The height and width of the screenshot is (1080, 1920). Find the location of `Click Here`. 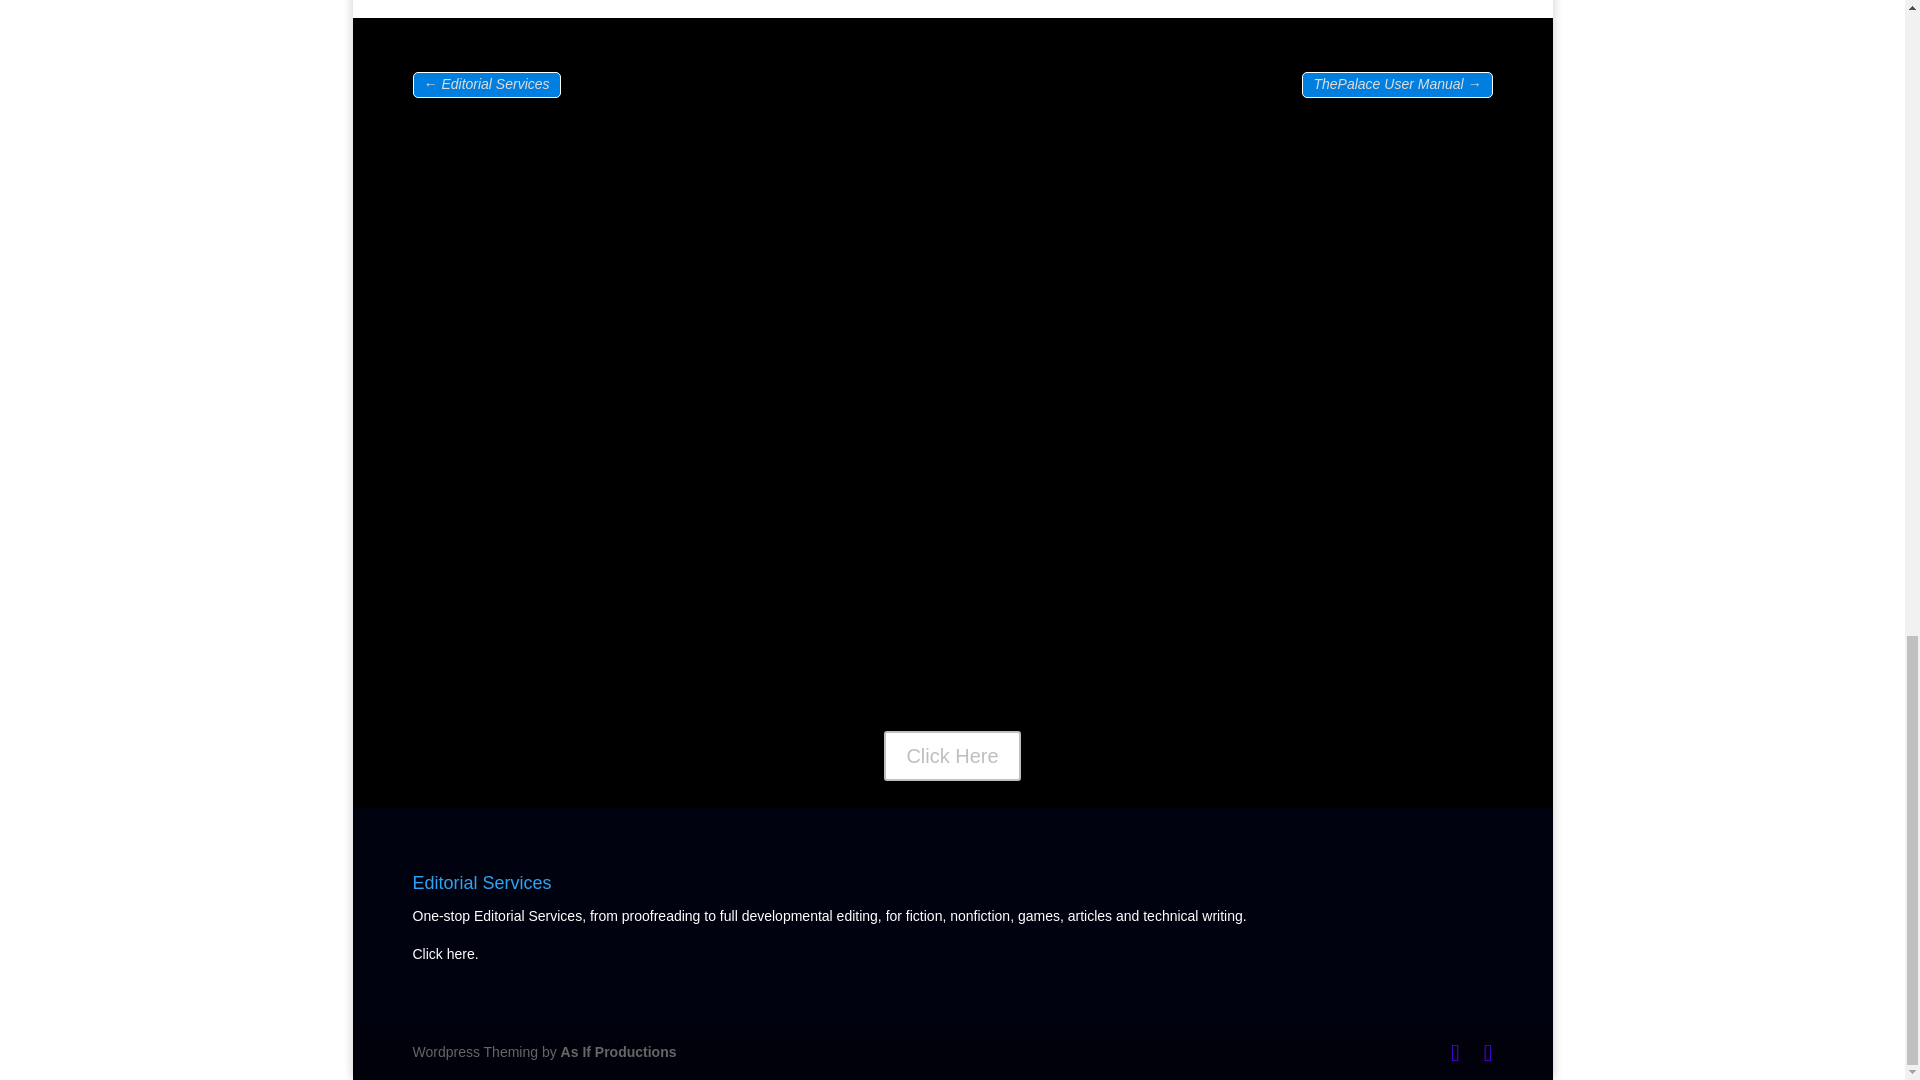

Click Here is located at coordinates (951, 756).